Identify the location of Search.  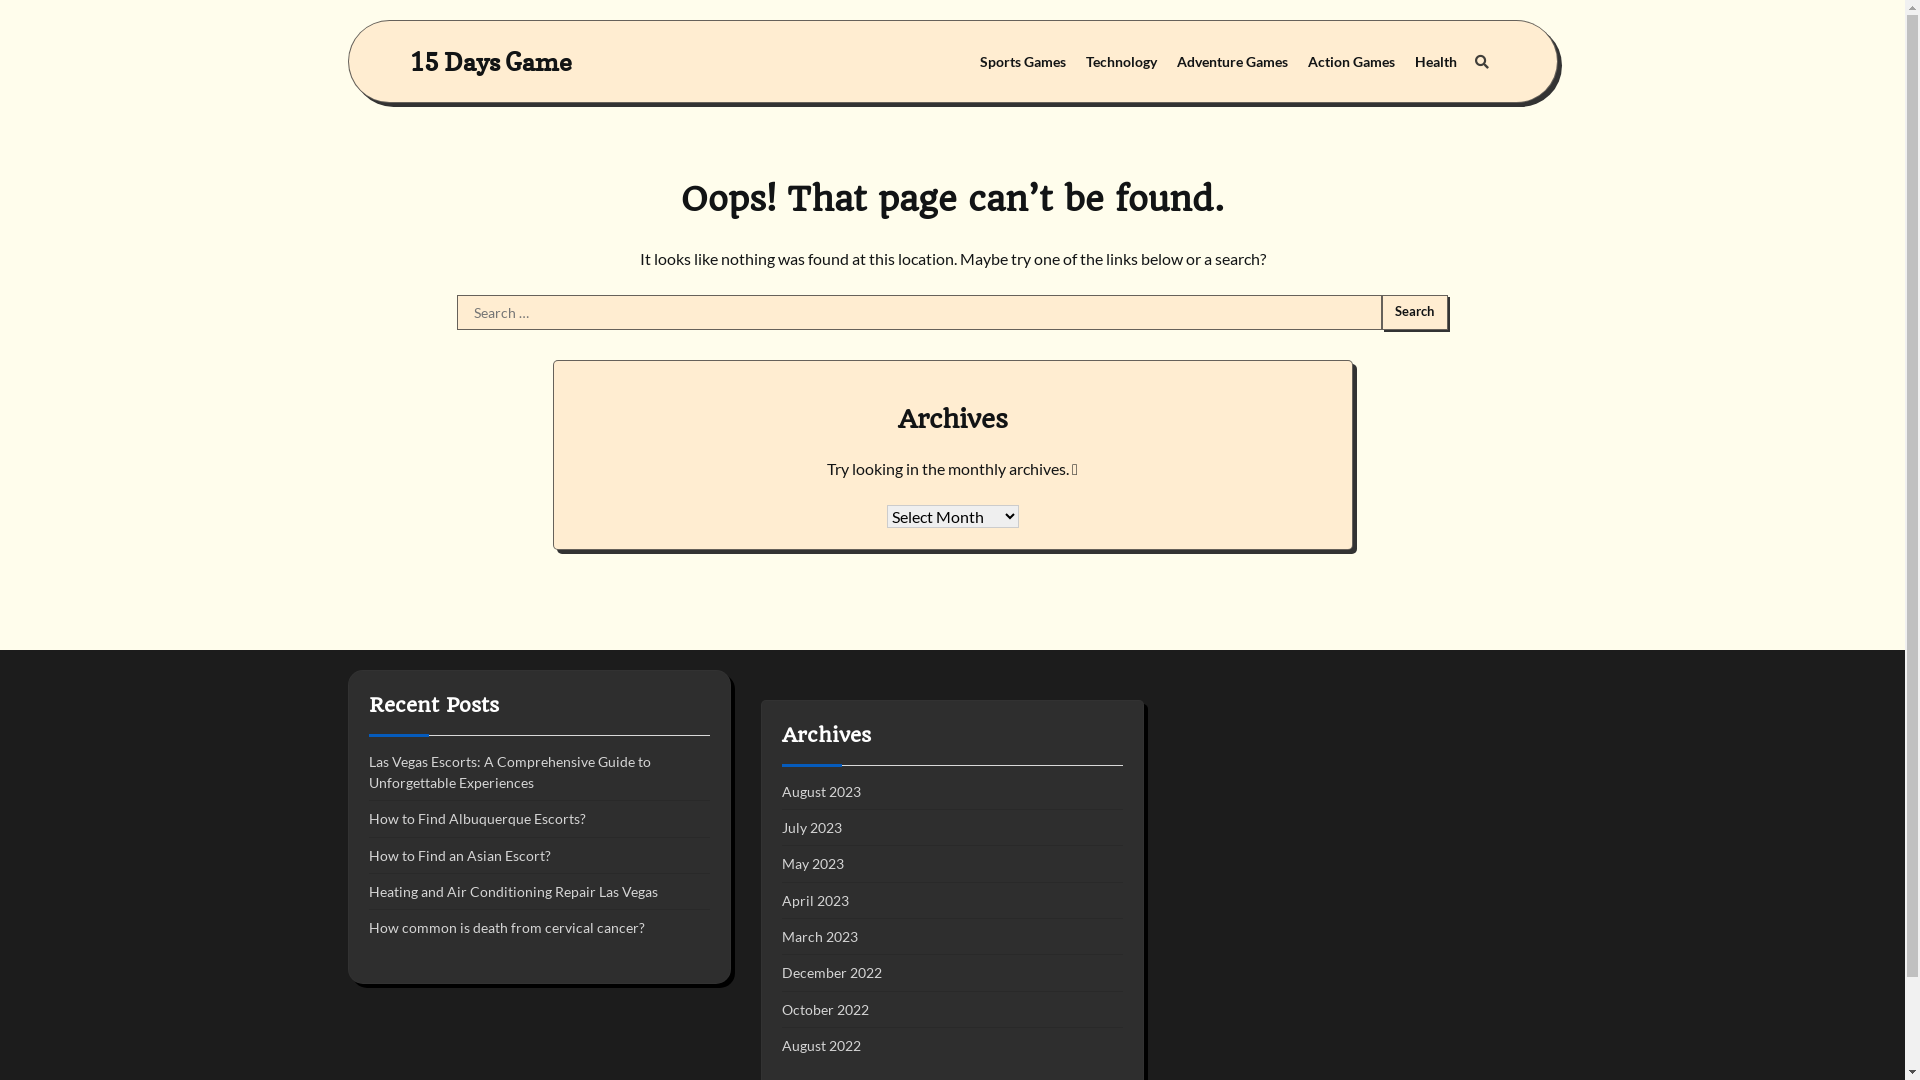
(1415, 313).